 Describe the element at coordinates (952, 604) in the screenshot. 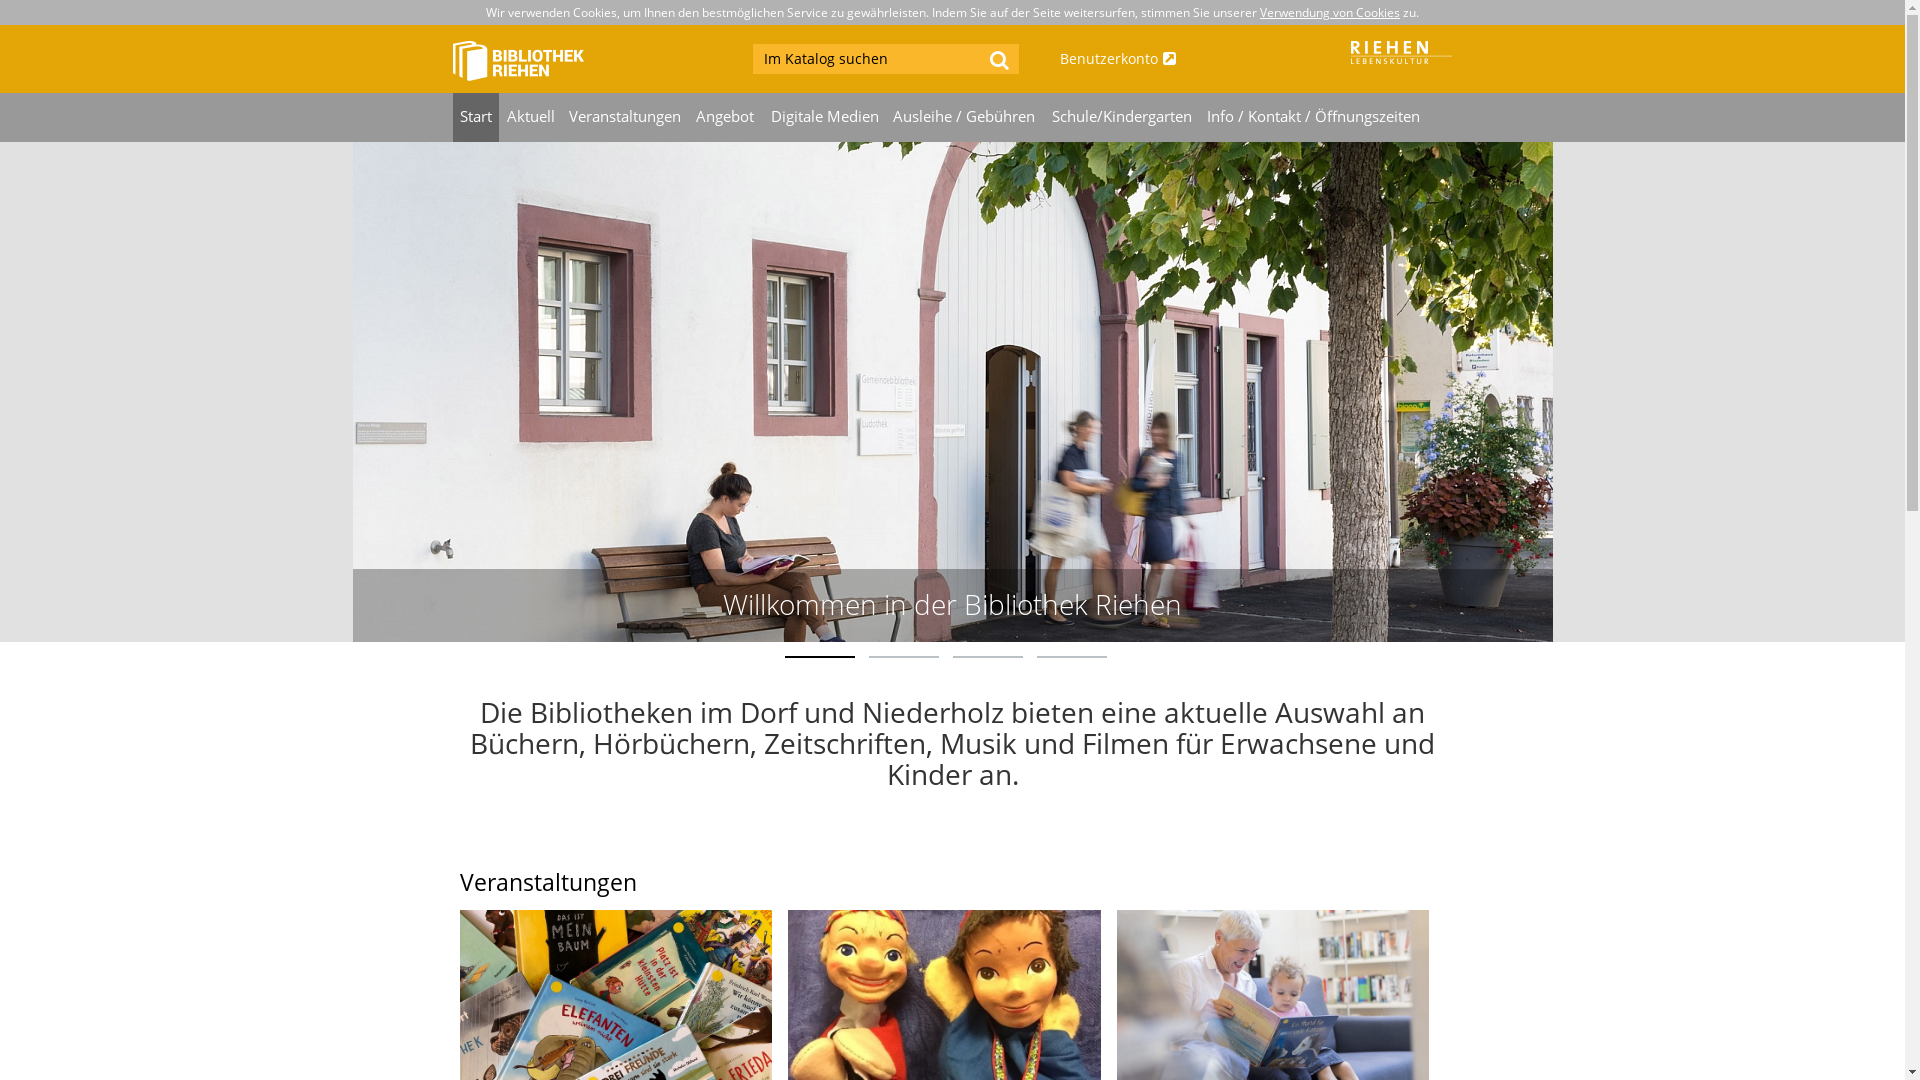

I see `Willkommen in der Bibliothek Riehen` at that location.